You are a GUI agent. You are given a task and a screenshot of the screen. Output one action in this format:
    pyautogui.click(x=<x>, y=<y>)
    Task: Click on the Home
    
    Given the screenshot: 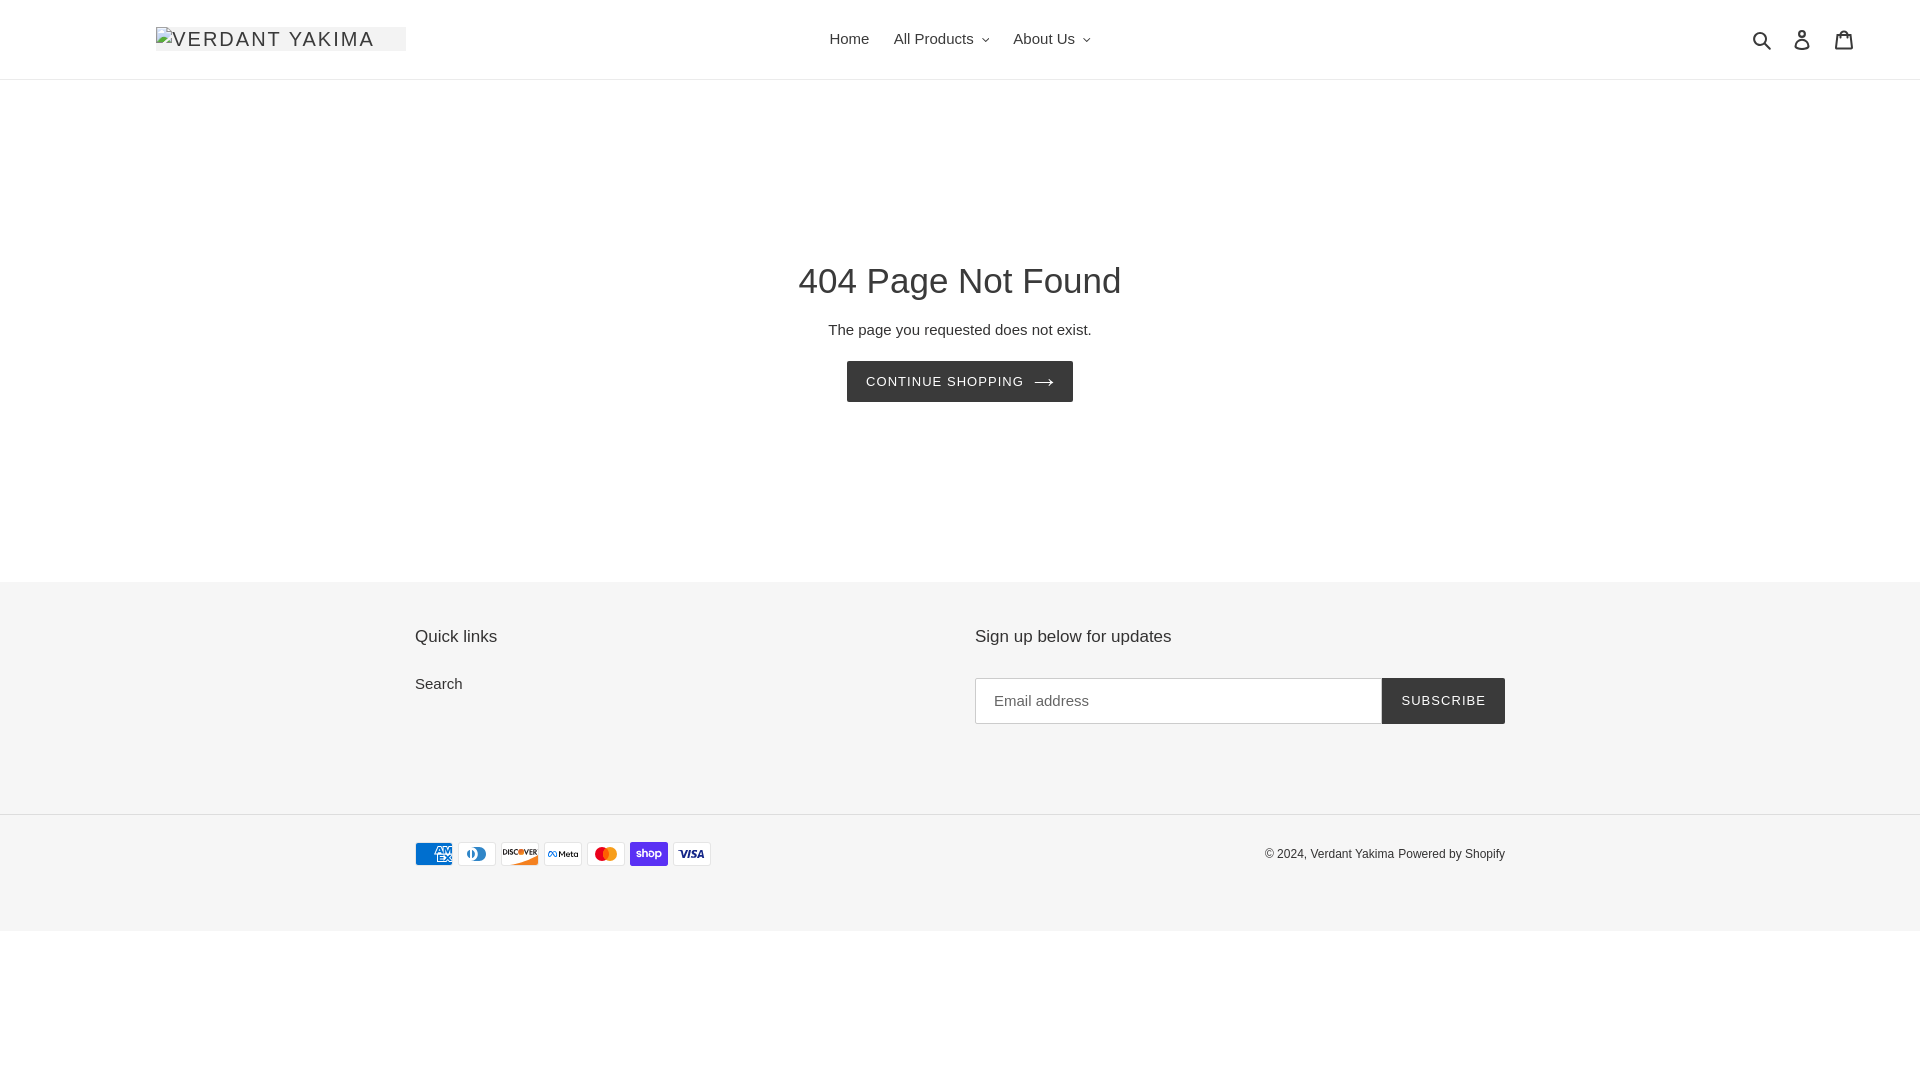 What is the action you would take?
    pyautogui.click(x=849, y=39)
    